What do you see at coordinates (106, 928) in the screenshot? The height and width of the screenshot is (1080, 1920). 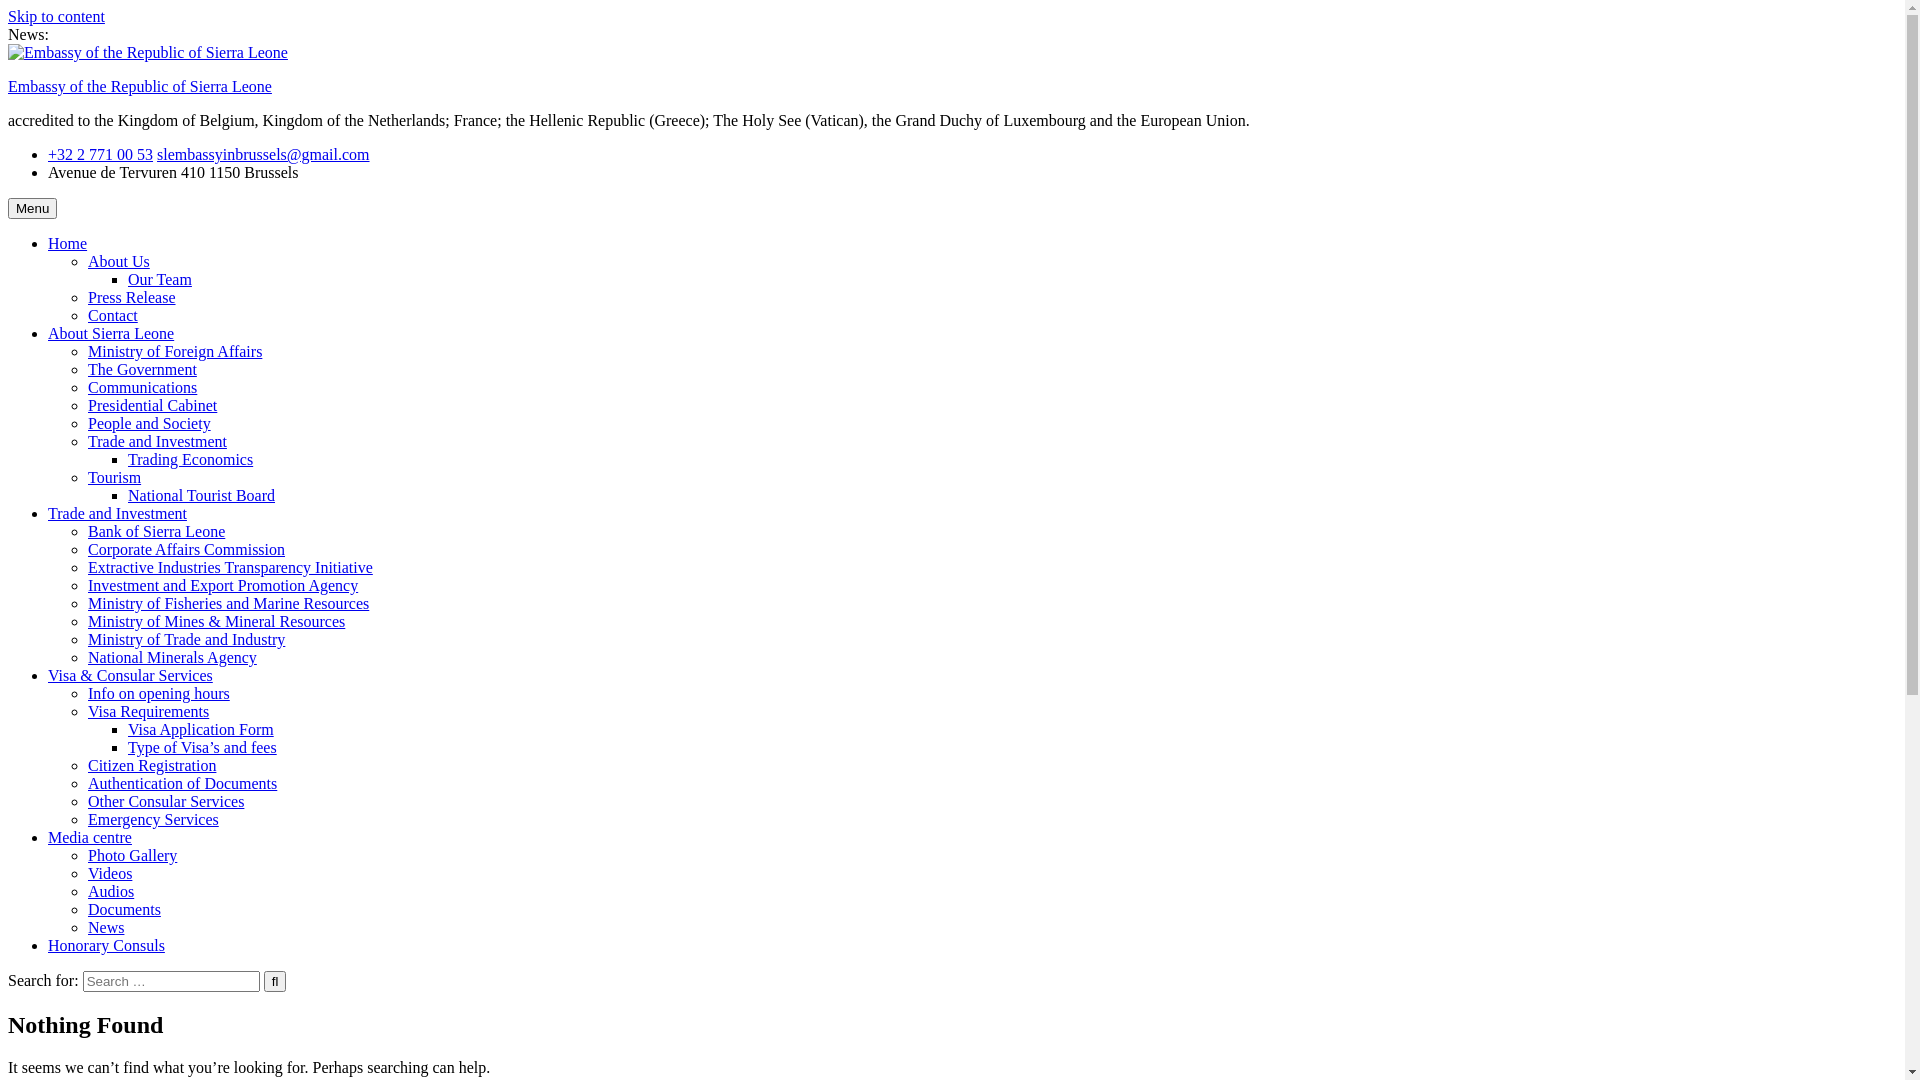 I see `News` at bounding box center [106, 928].